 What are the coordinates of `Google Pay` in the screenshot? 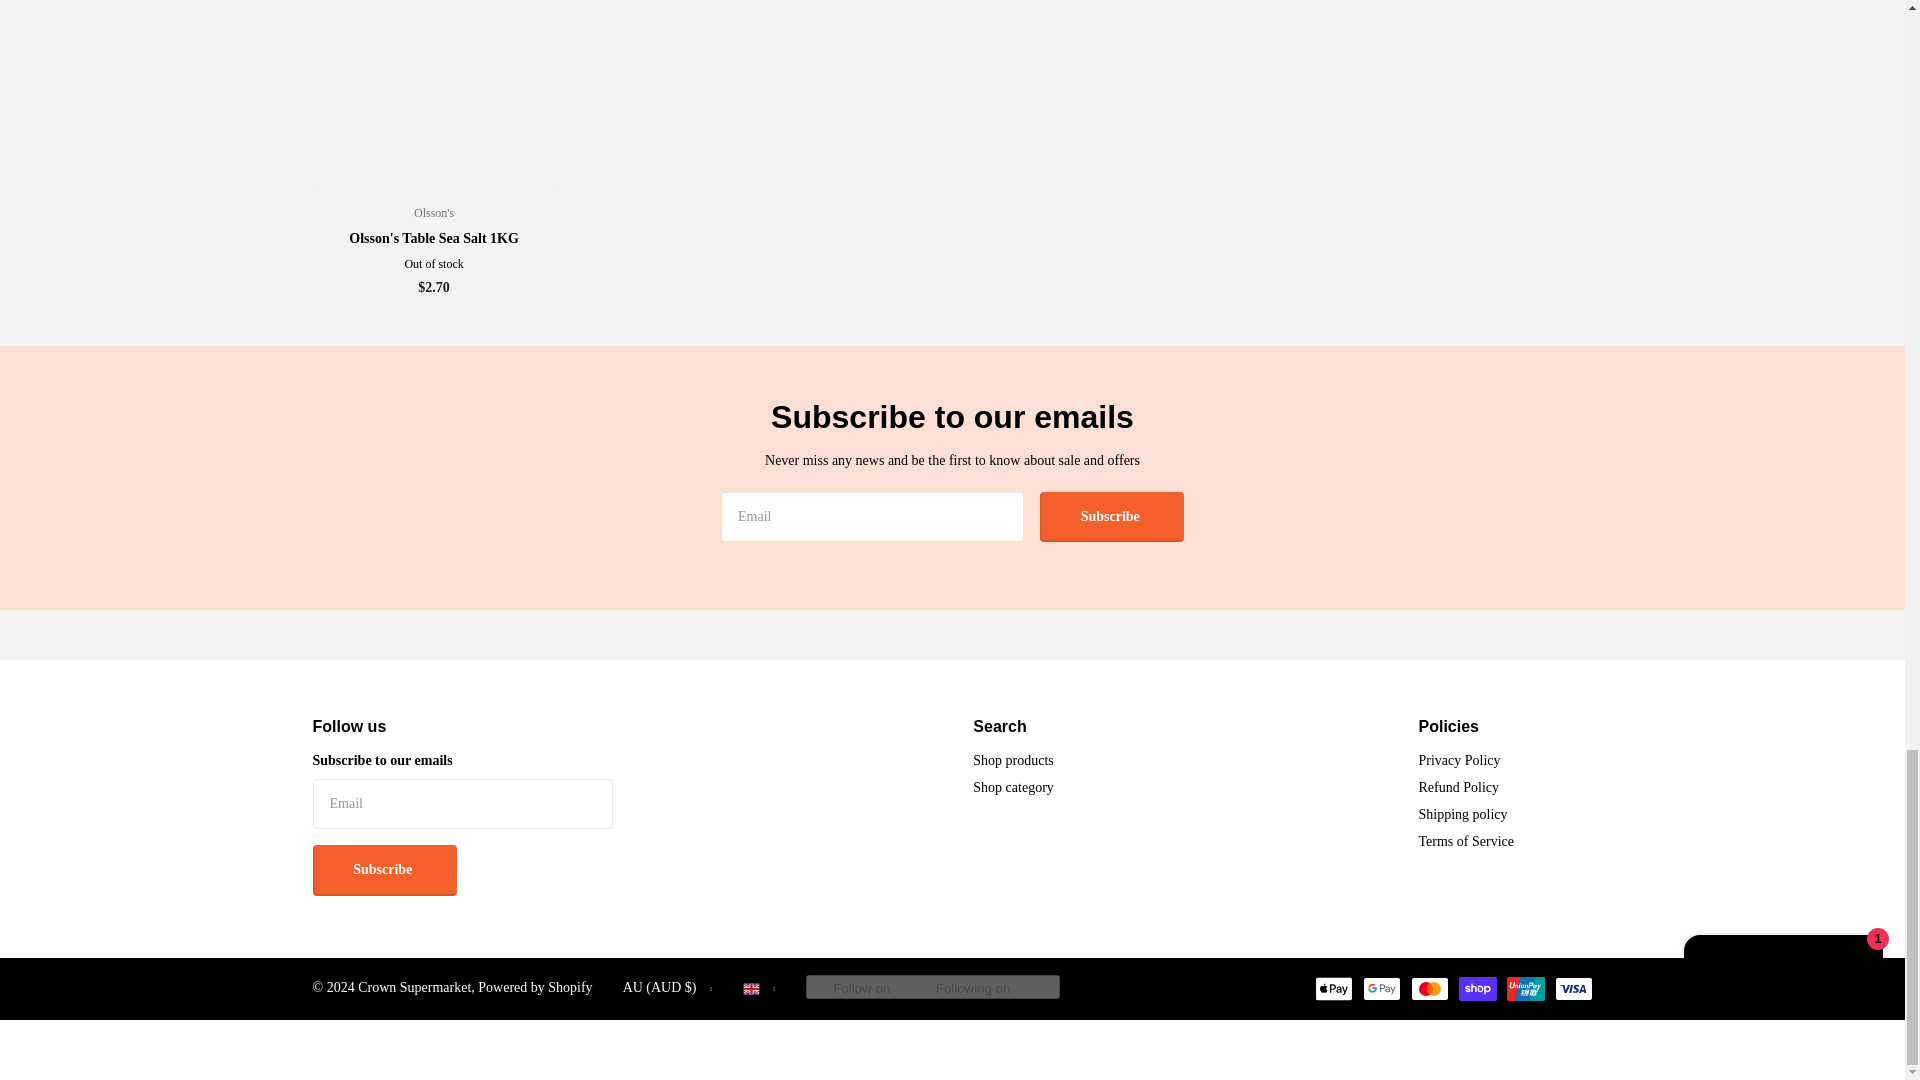 It's located at (1380, 989).